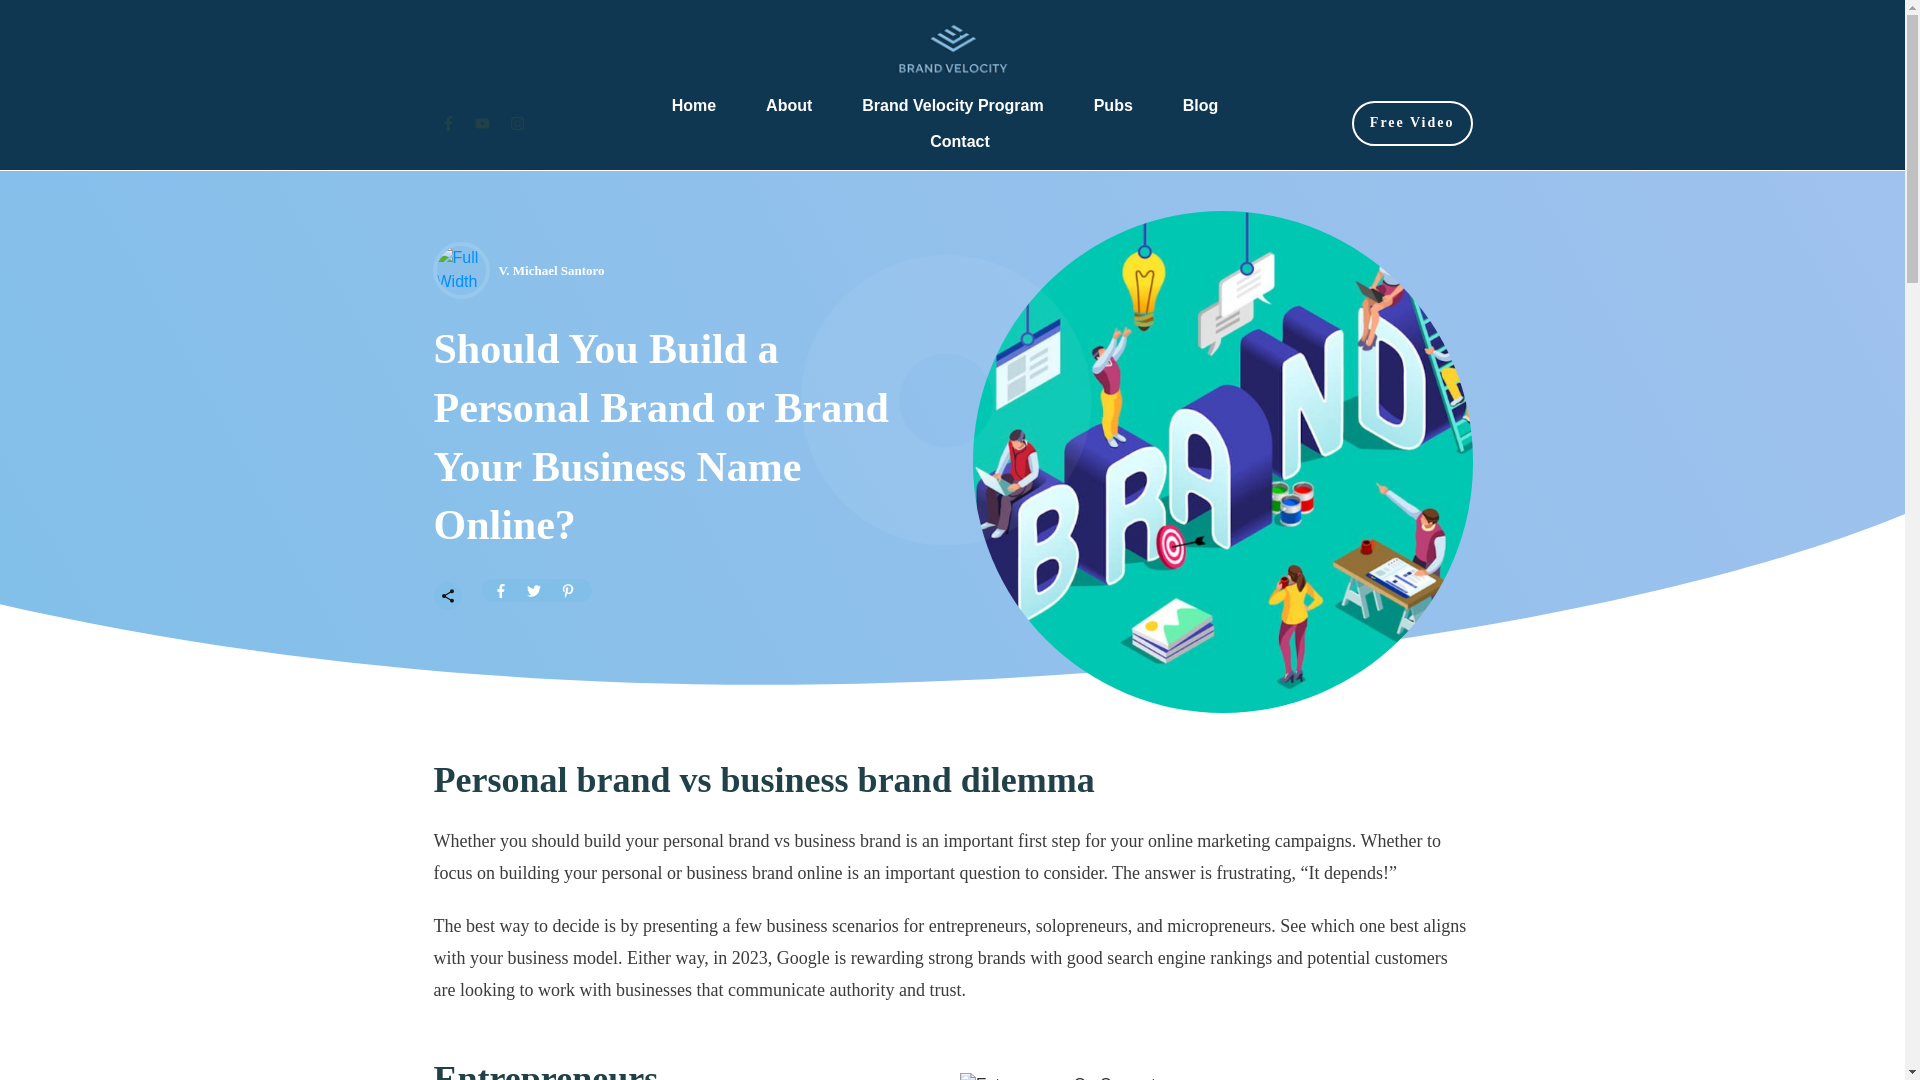  What do you see at coordinates (460, 270) in the screenshot?
I see `Full Width Featured Image With Sidebar` at bounding box center [460, 270].